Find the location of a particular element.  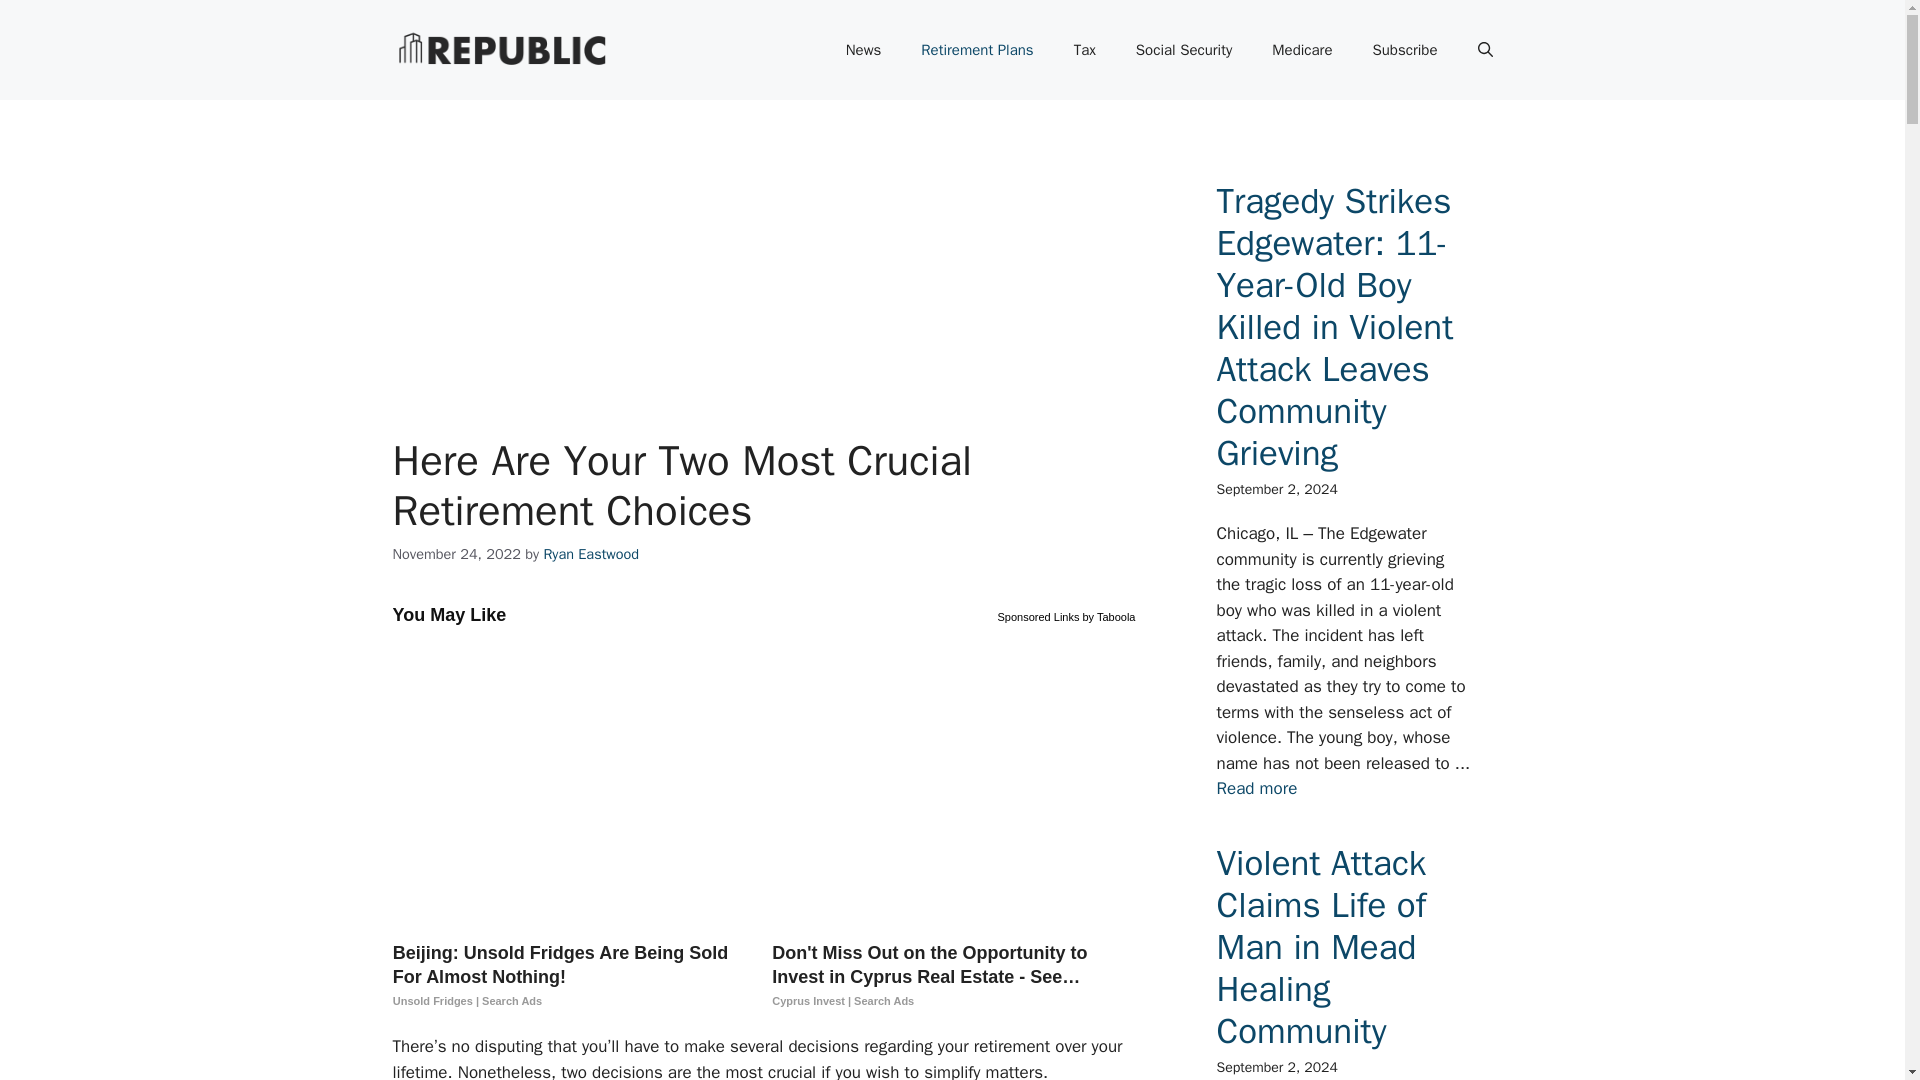

Medicare is located at coordinates (1301, 50).